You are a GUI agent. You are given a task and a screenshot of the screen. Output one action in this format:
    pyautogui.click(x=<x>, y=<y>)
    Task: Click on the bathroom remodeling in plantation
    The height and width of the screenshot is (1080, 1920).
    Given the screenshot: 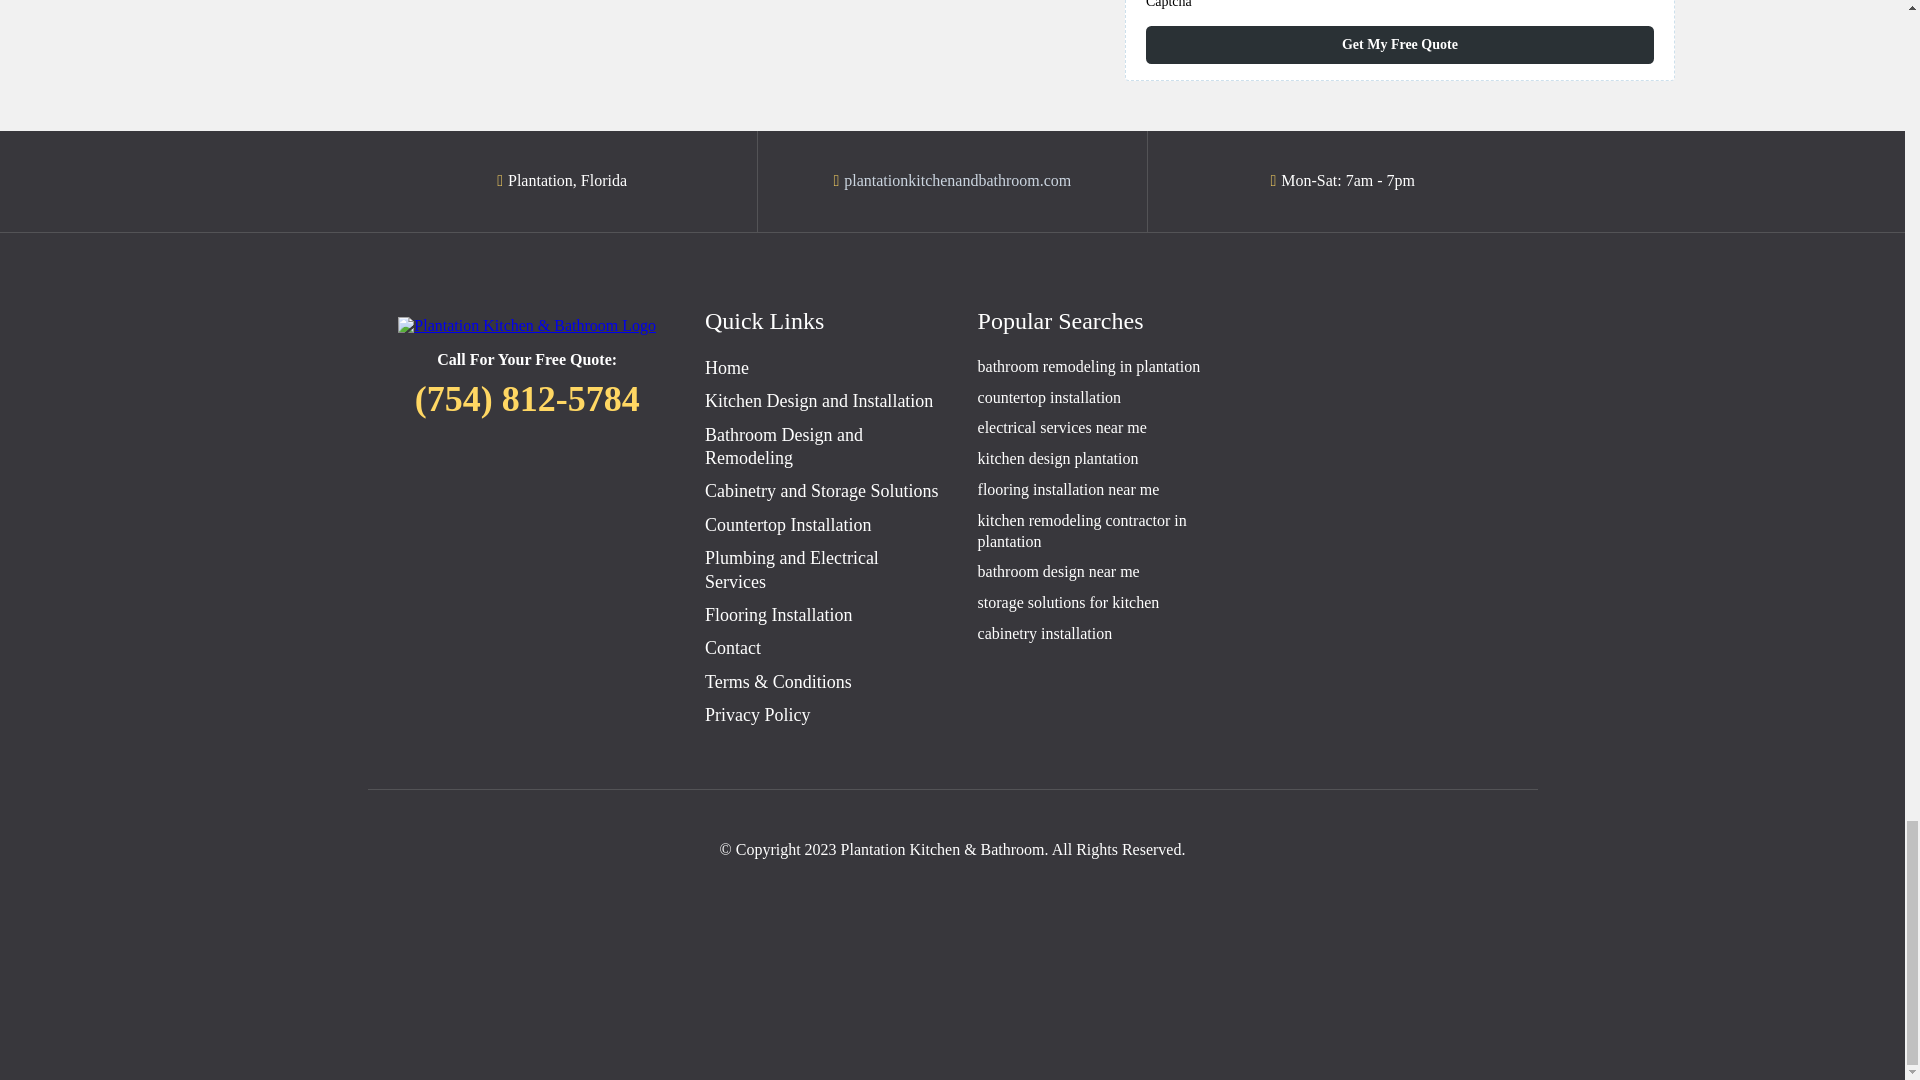 What is the action you would take?
    pyautogui.click(x=1089, y=366)
    